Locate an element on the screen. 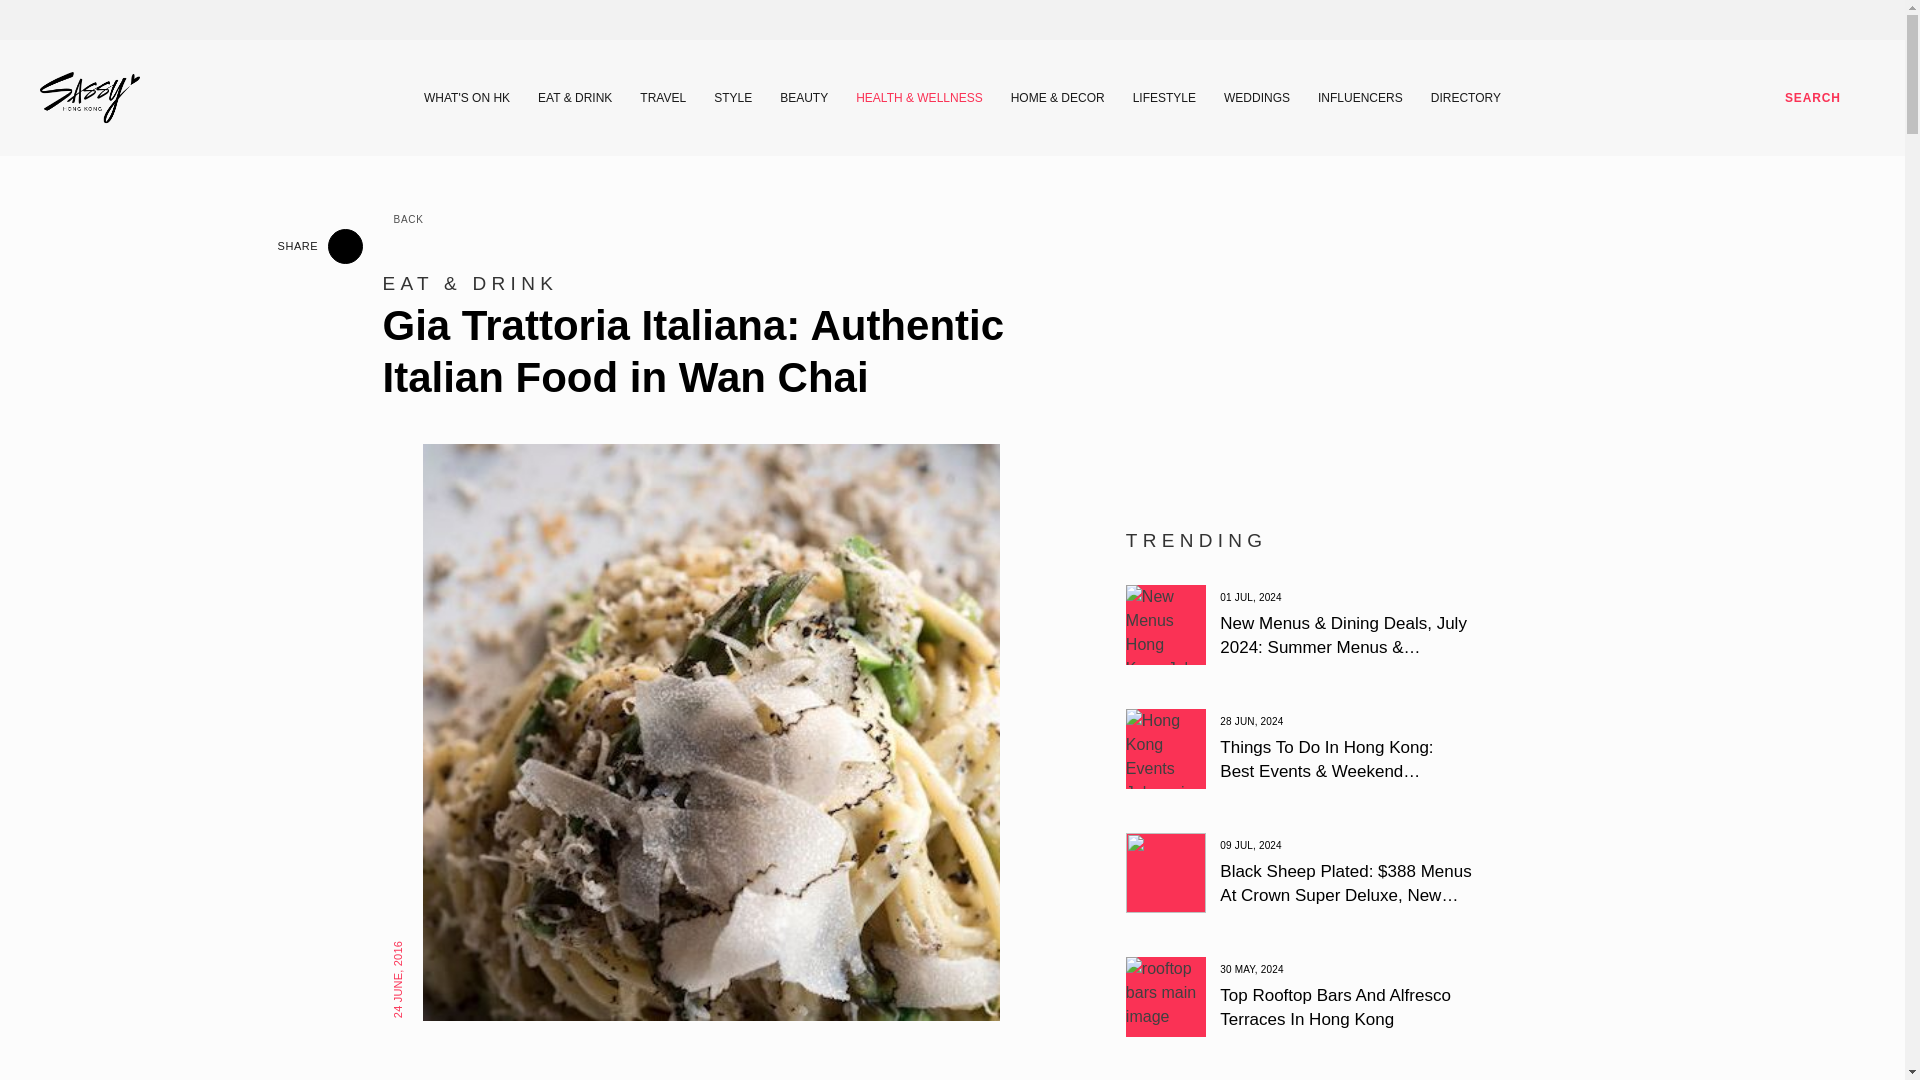 Image resolution: width=1920 pixels, height=1080 pixels. TRAVEL is located at coordinates (662, 97).